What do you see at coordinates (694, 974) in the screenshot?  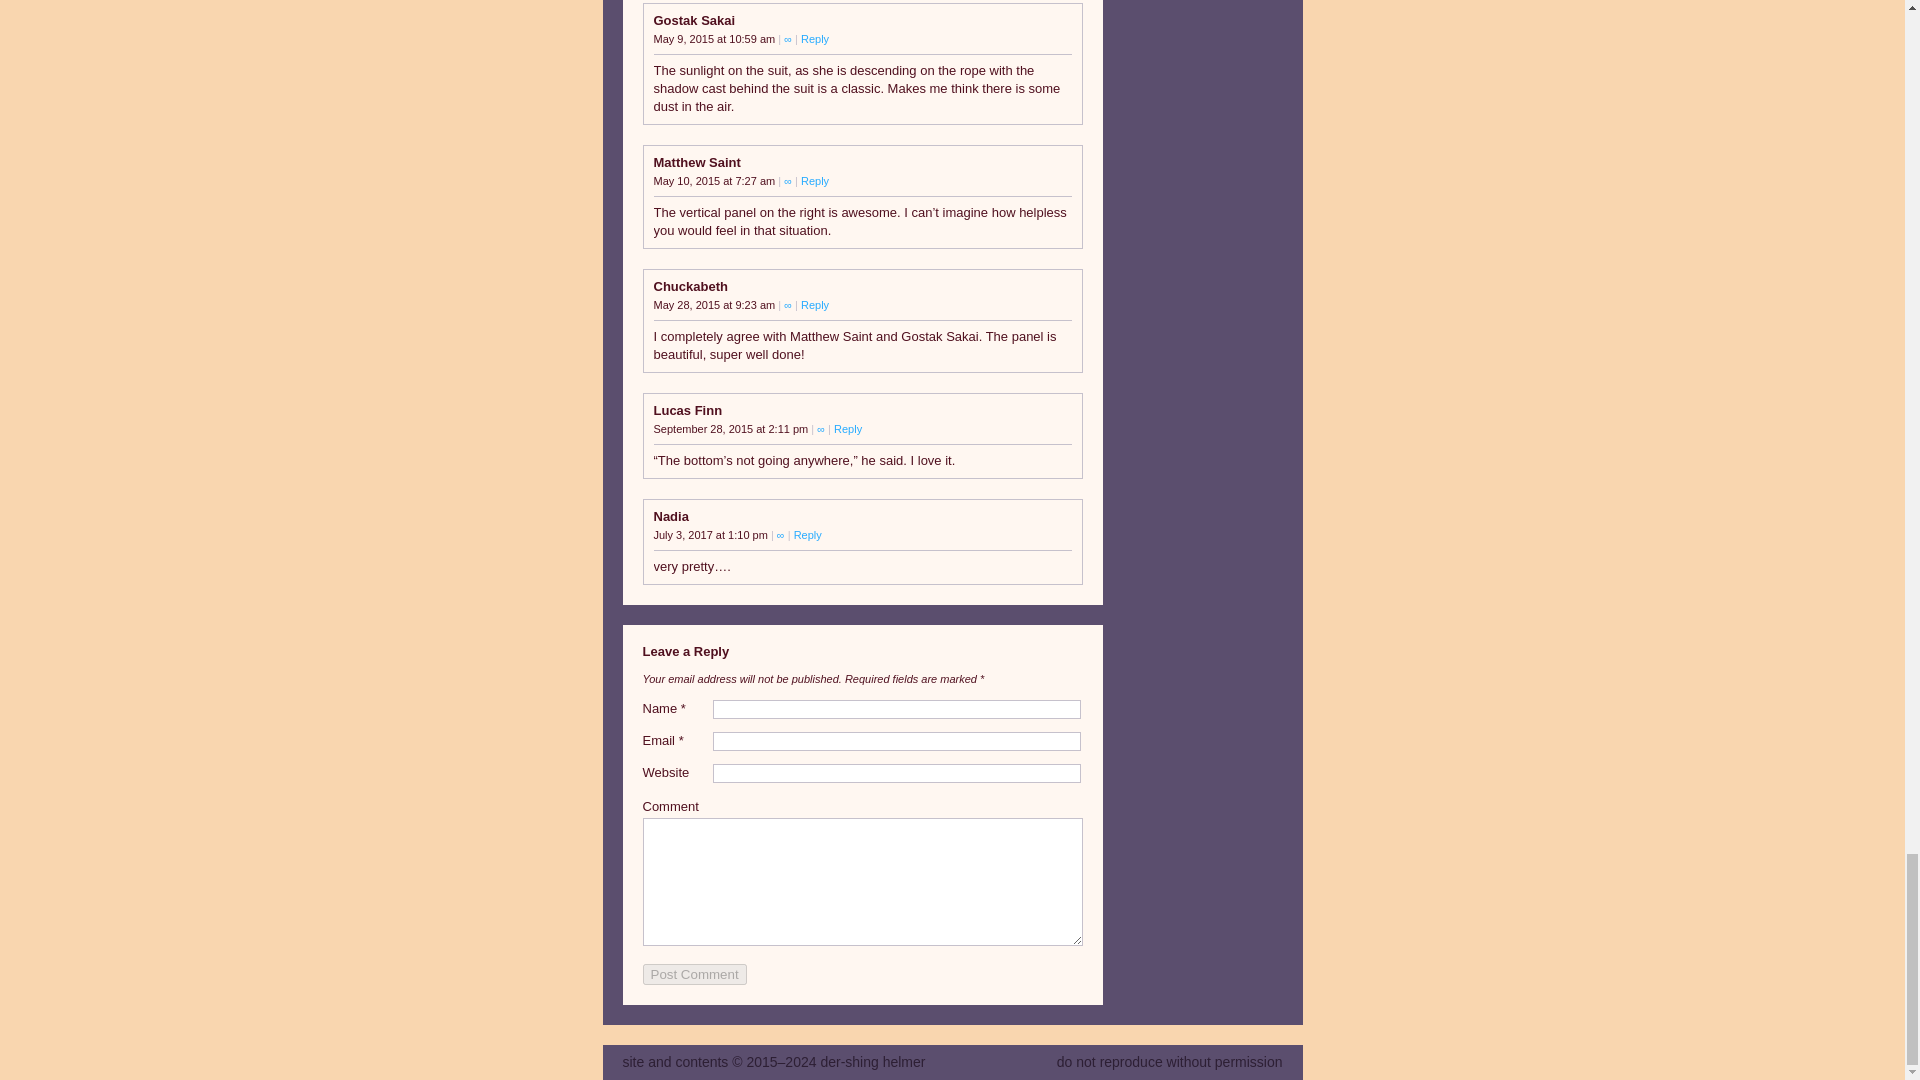 I see `Post Comment` at bounding box center [694, 974].